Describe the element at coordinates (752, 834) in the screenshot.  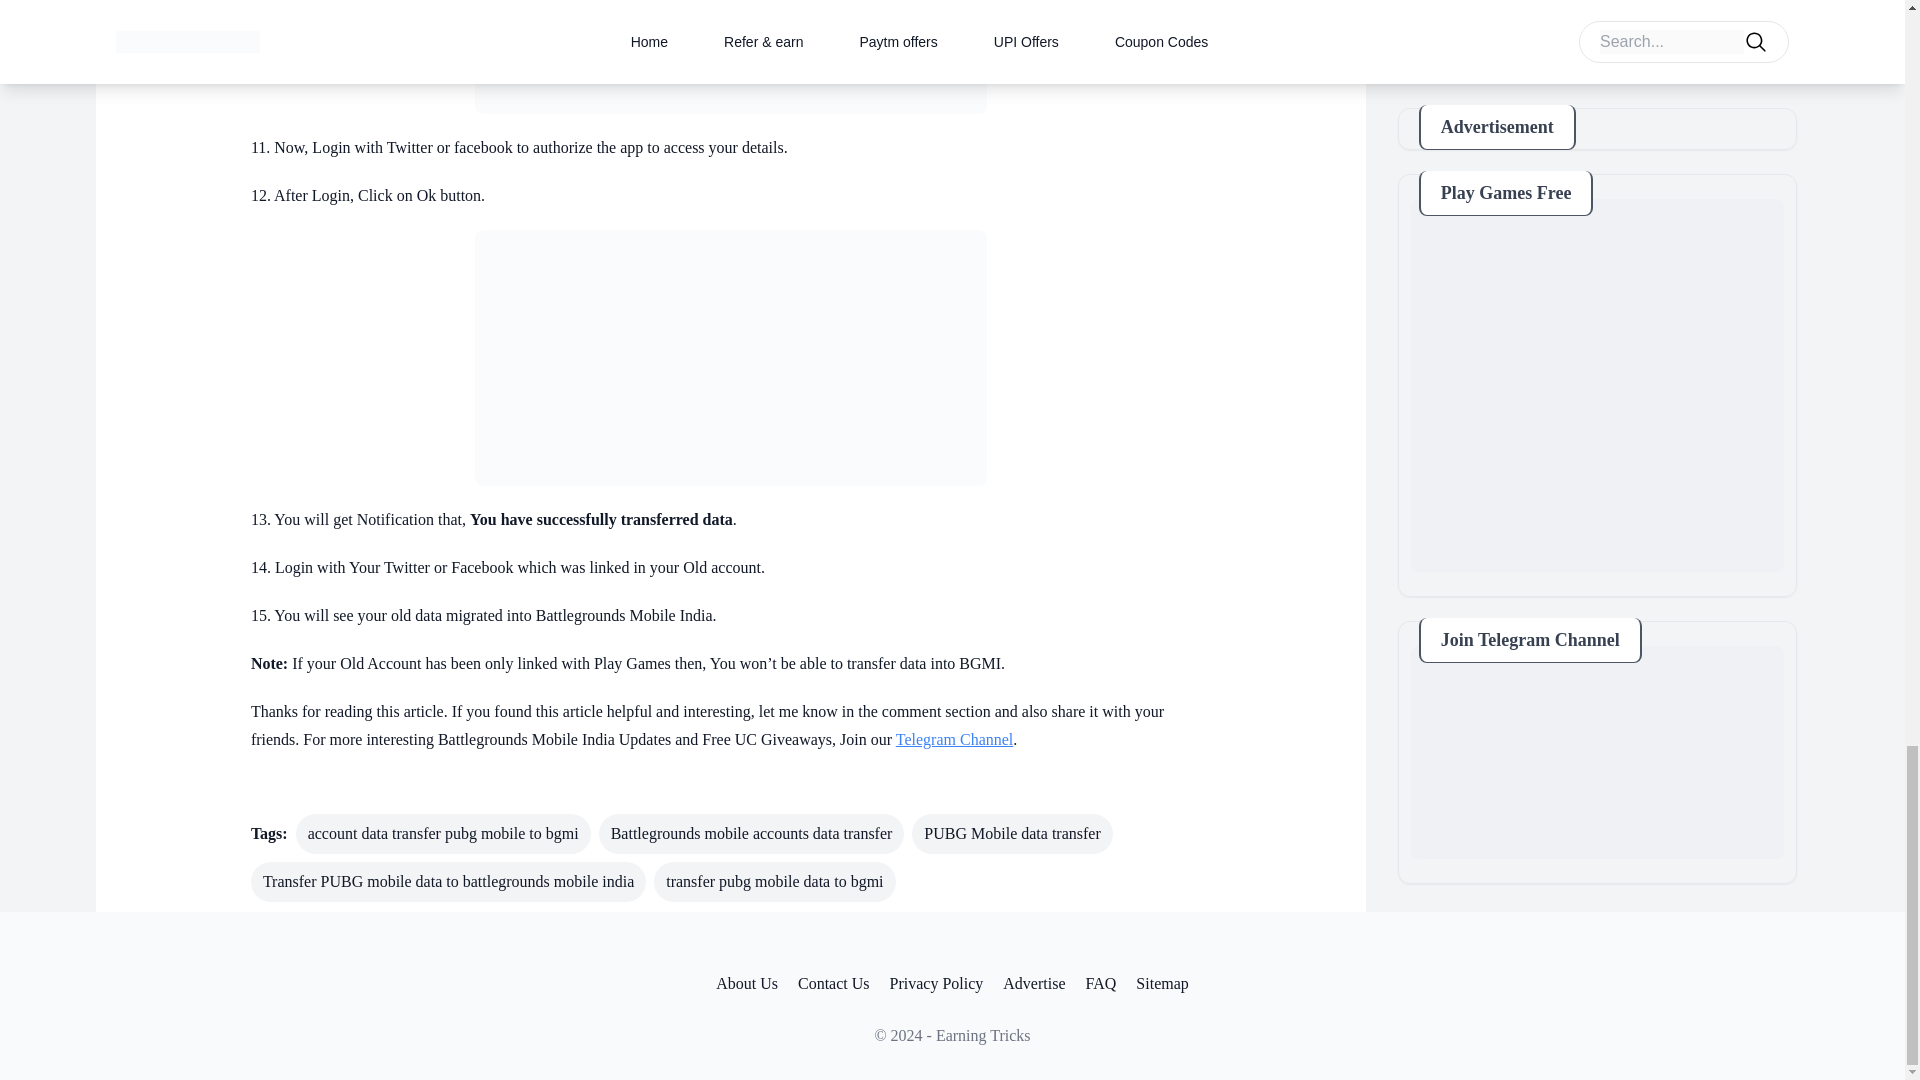
I see `Battlegrounds mobile accounts data transfer` at that location.